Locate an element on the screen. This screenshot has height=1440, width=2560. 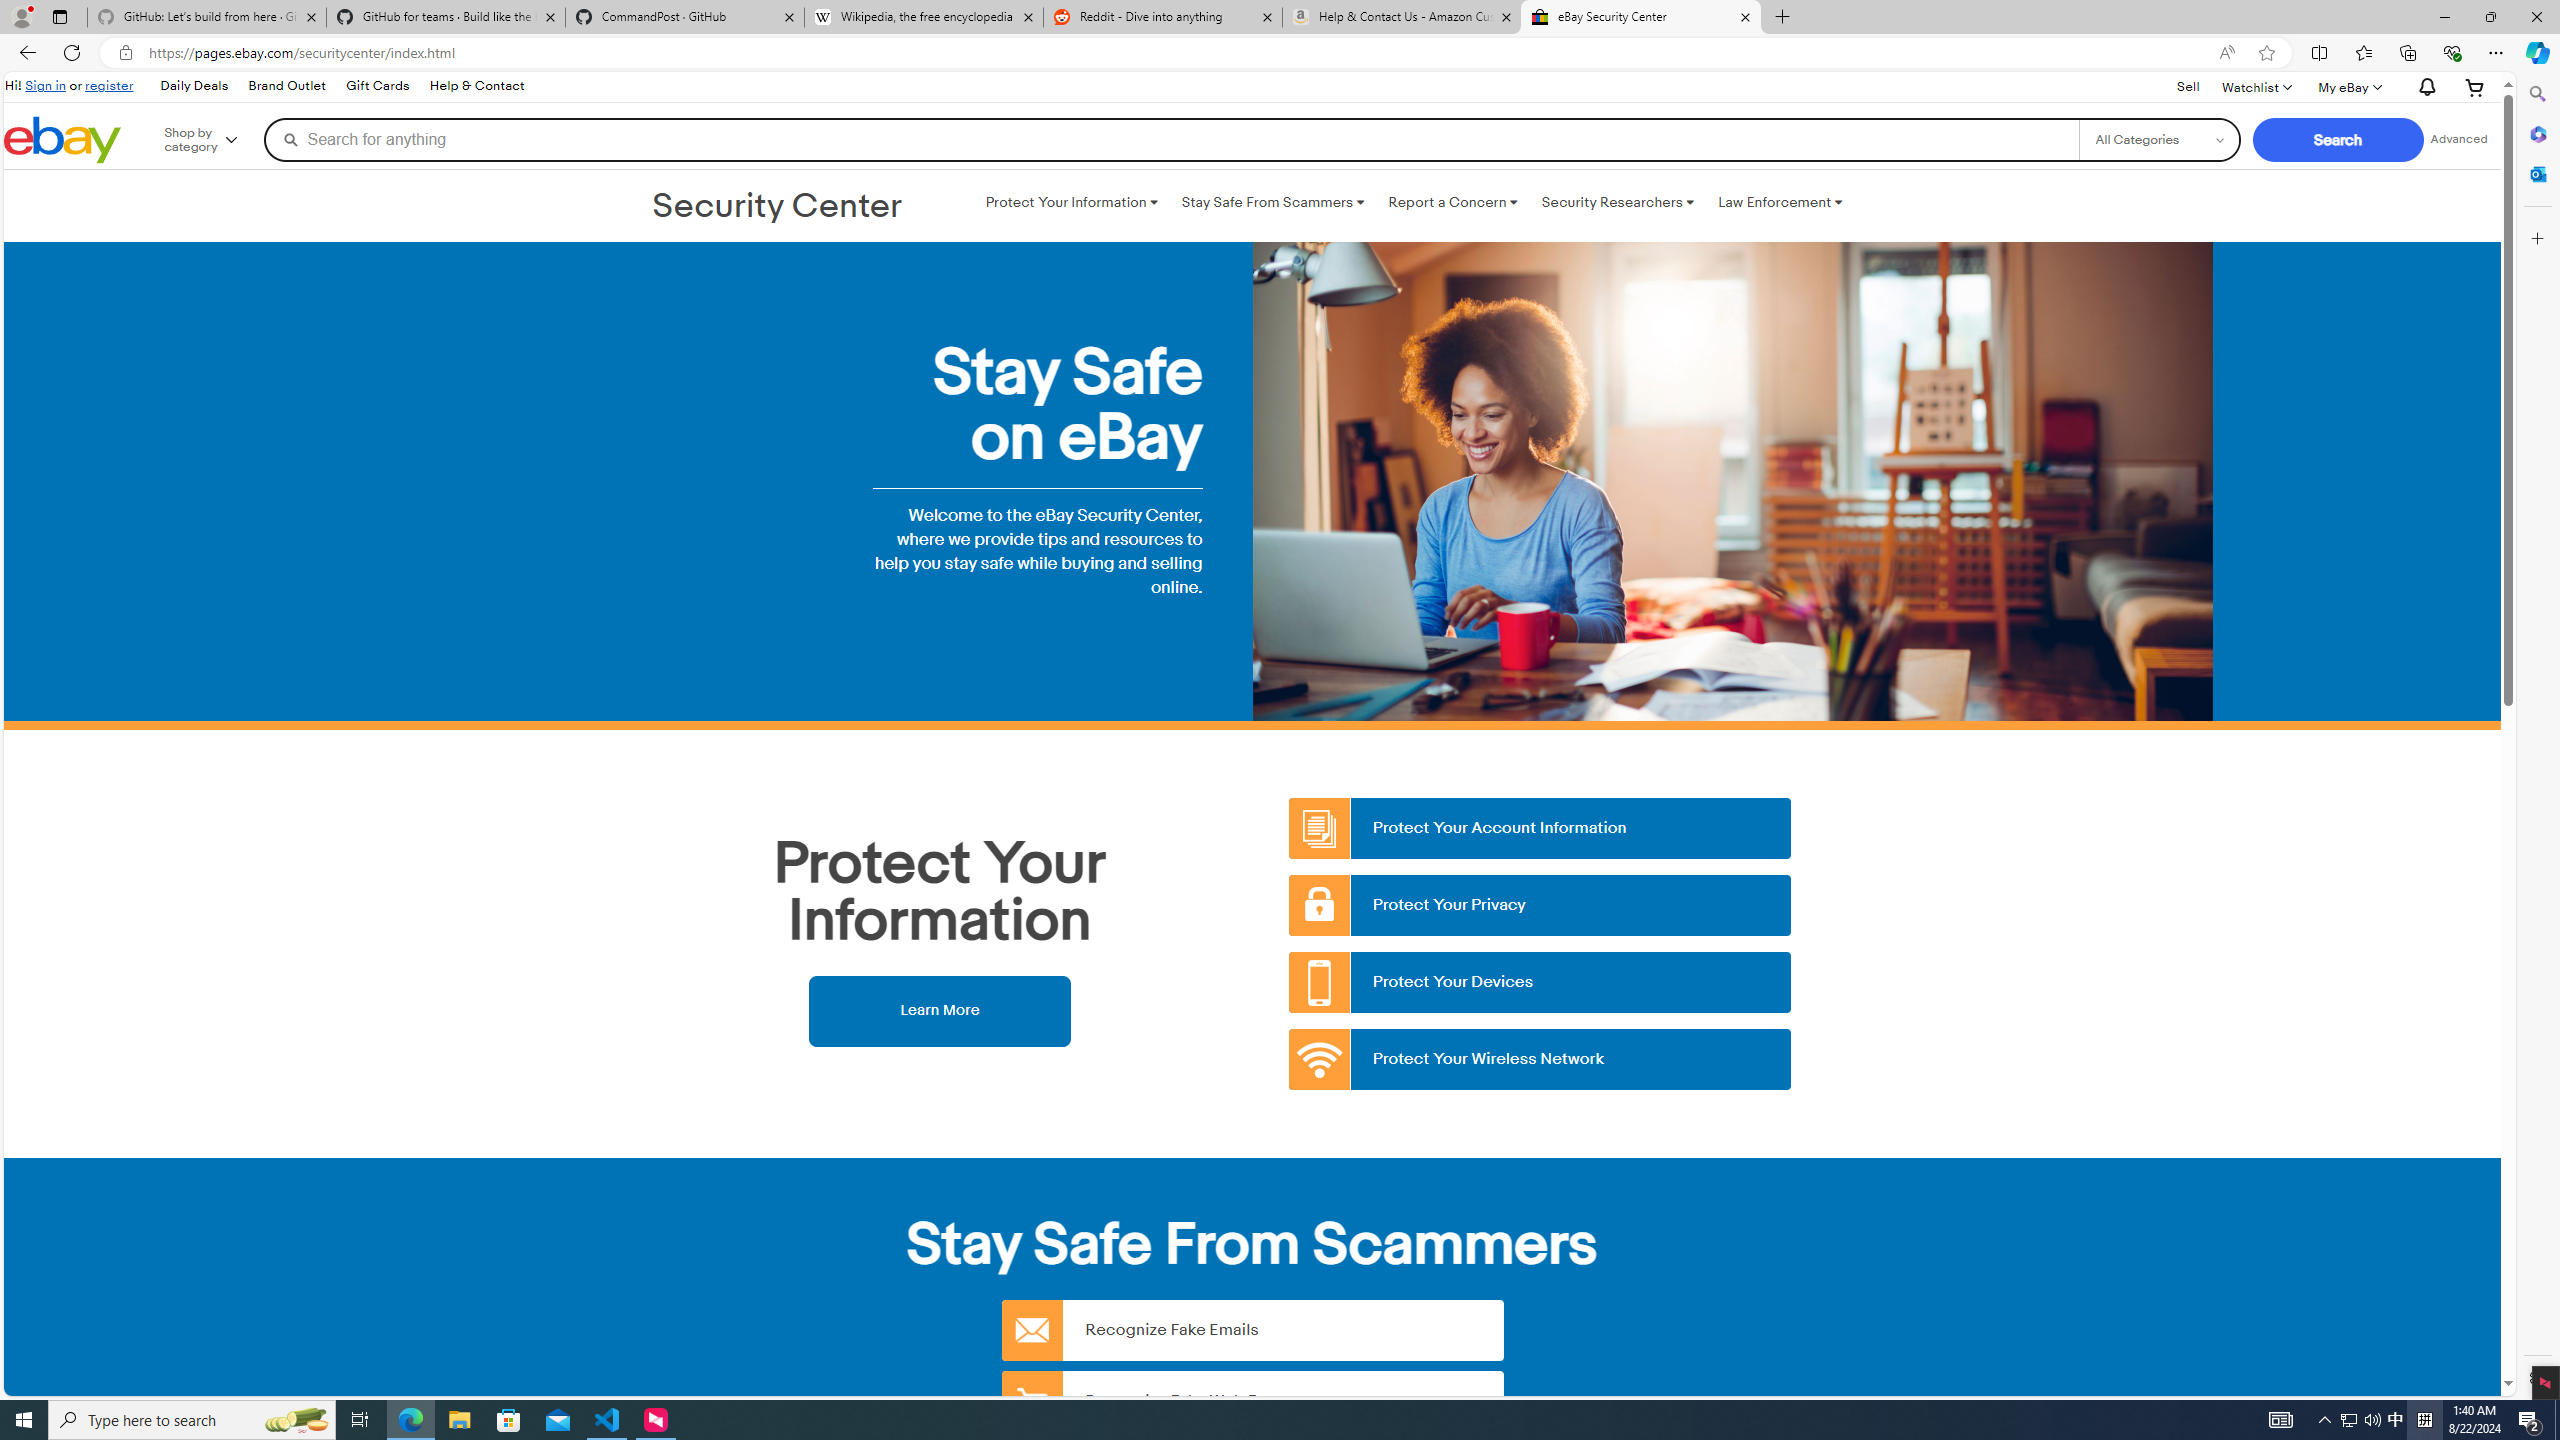
Advanced Search is located at coordinates (2458, 139).